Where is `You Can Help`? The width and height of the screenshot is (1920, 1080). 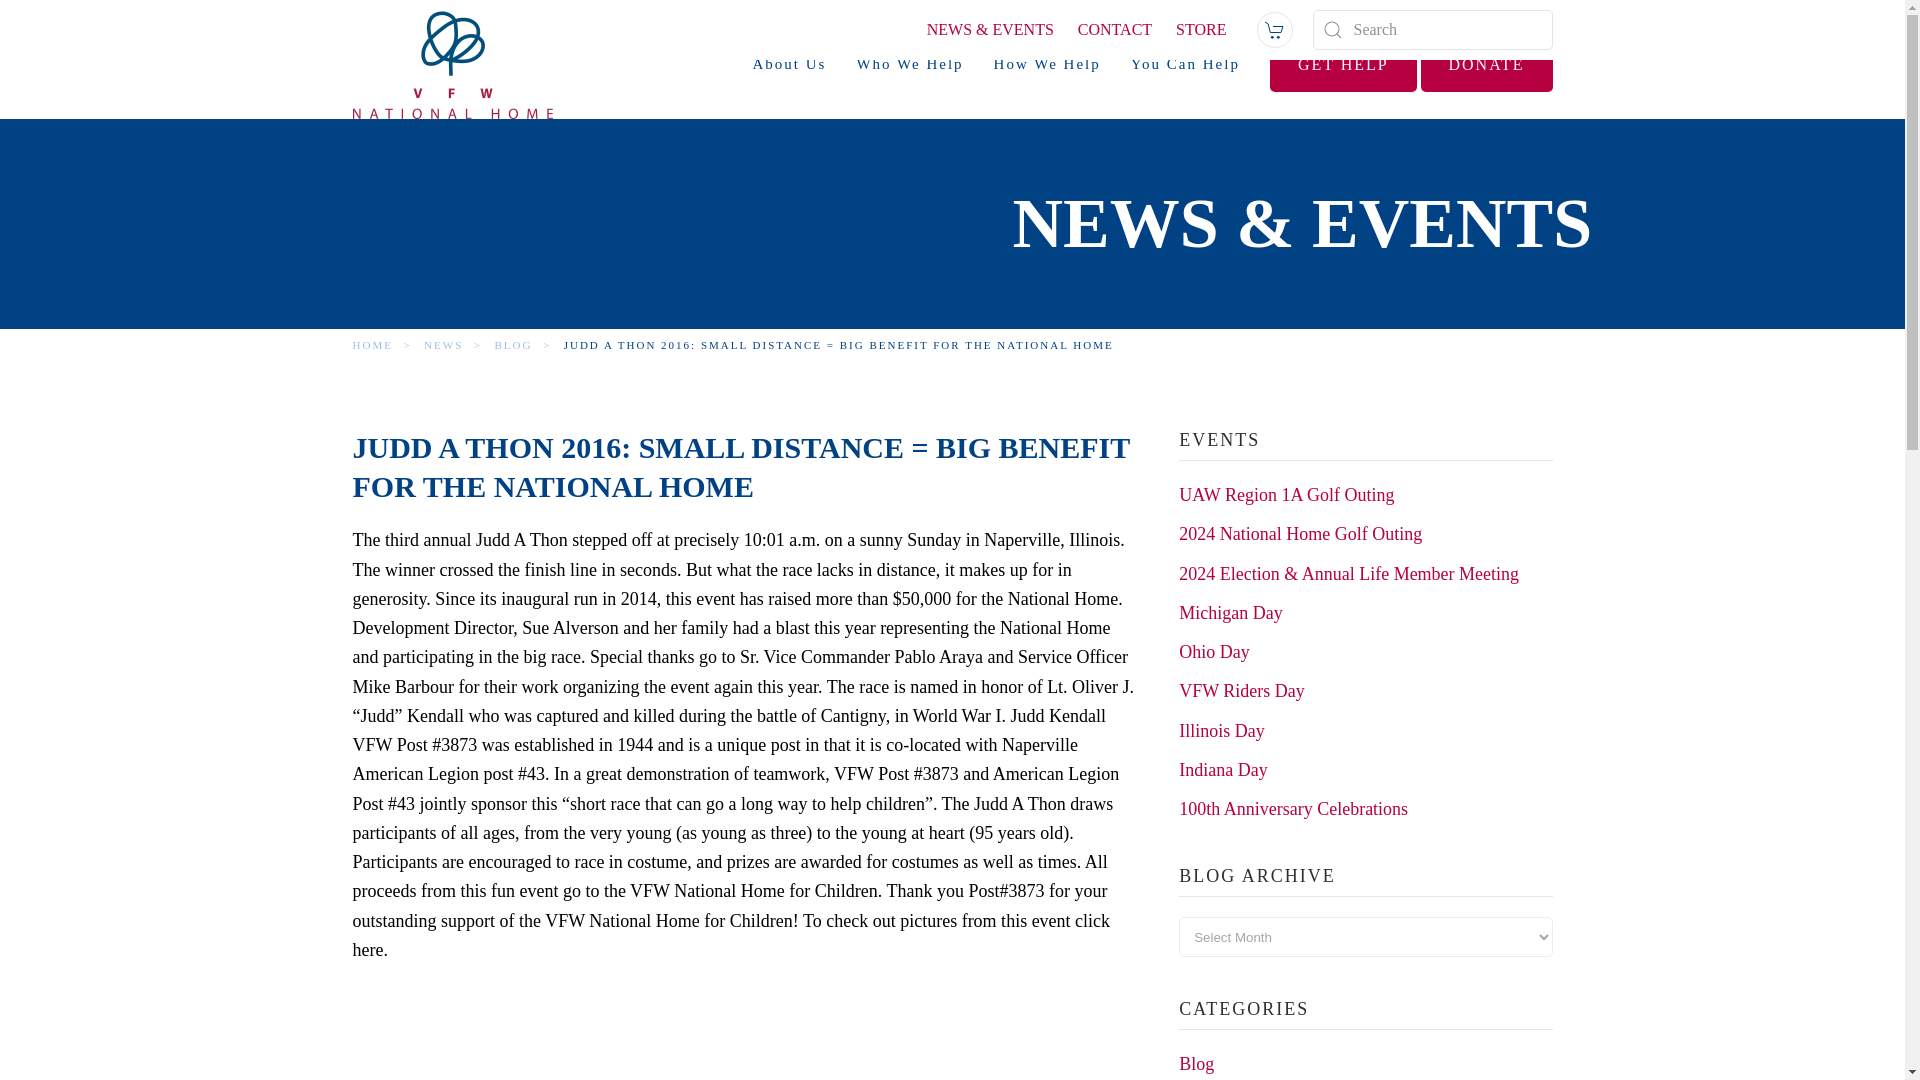 You Can Help is located at coordinates (1185, 63).